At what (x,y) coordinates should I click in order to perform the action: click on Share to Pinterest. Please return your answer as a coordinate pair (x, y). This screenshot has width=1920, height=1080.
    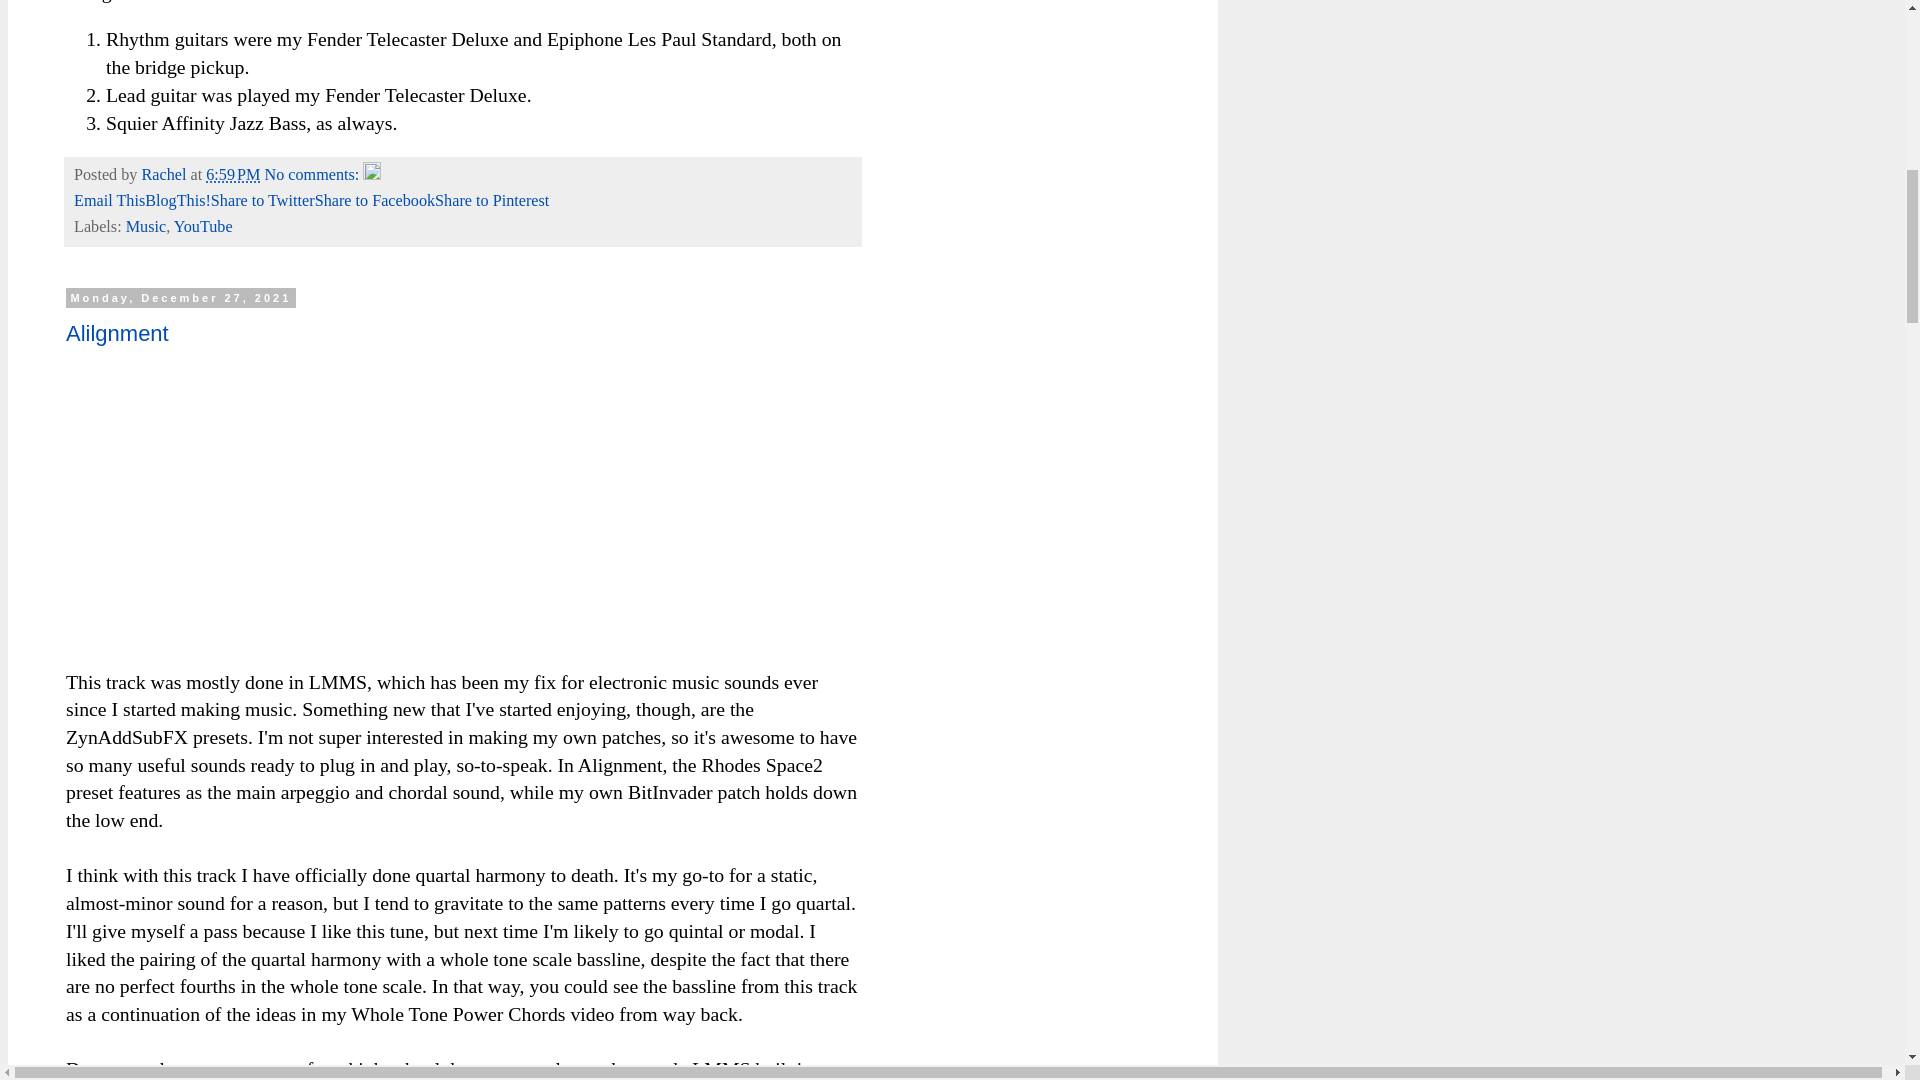
    Looking at the image, I should click on (492, 200).